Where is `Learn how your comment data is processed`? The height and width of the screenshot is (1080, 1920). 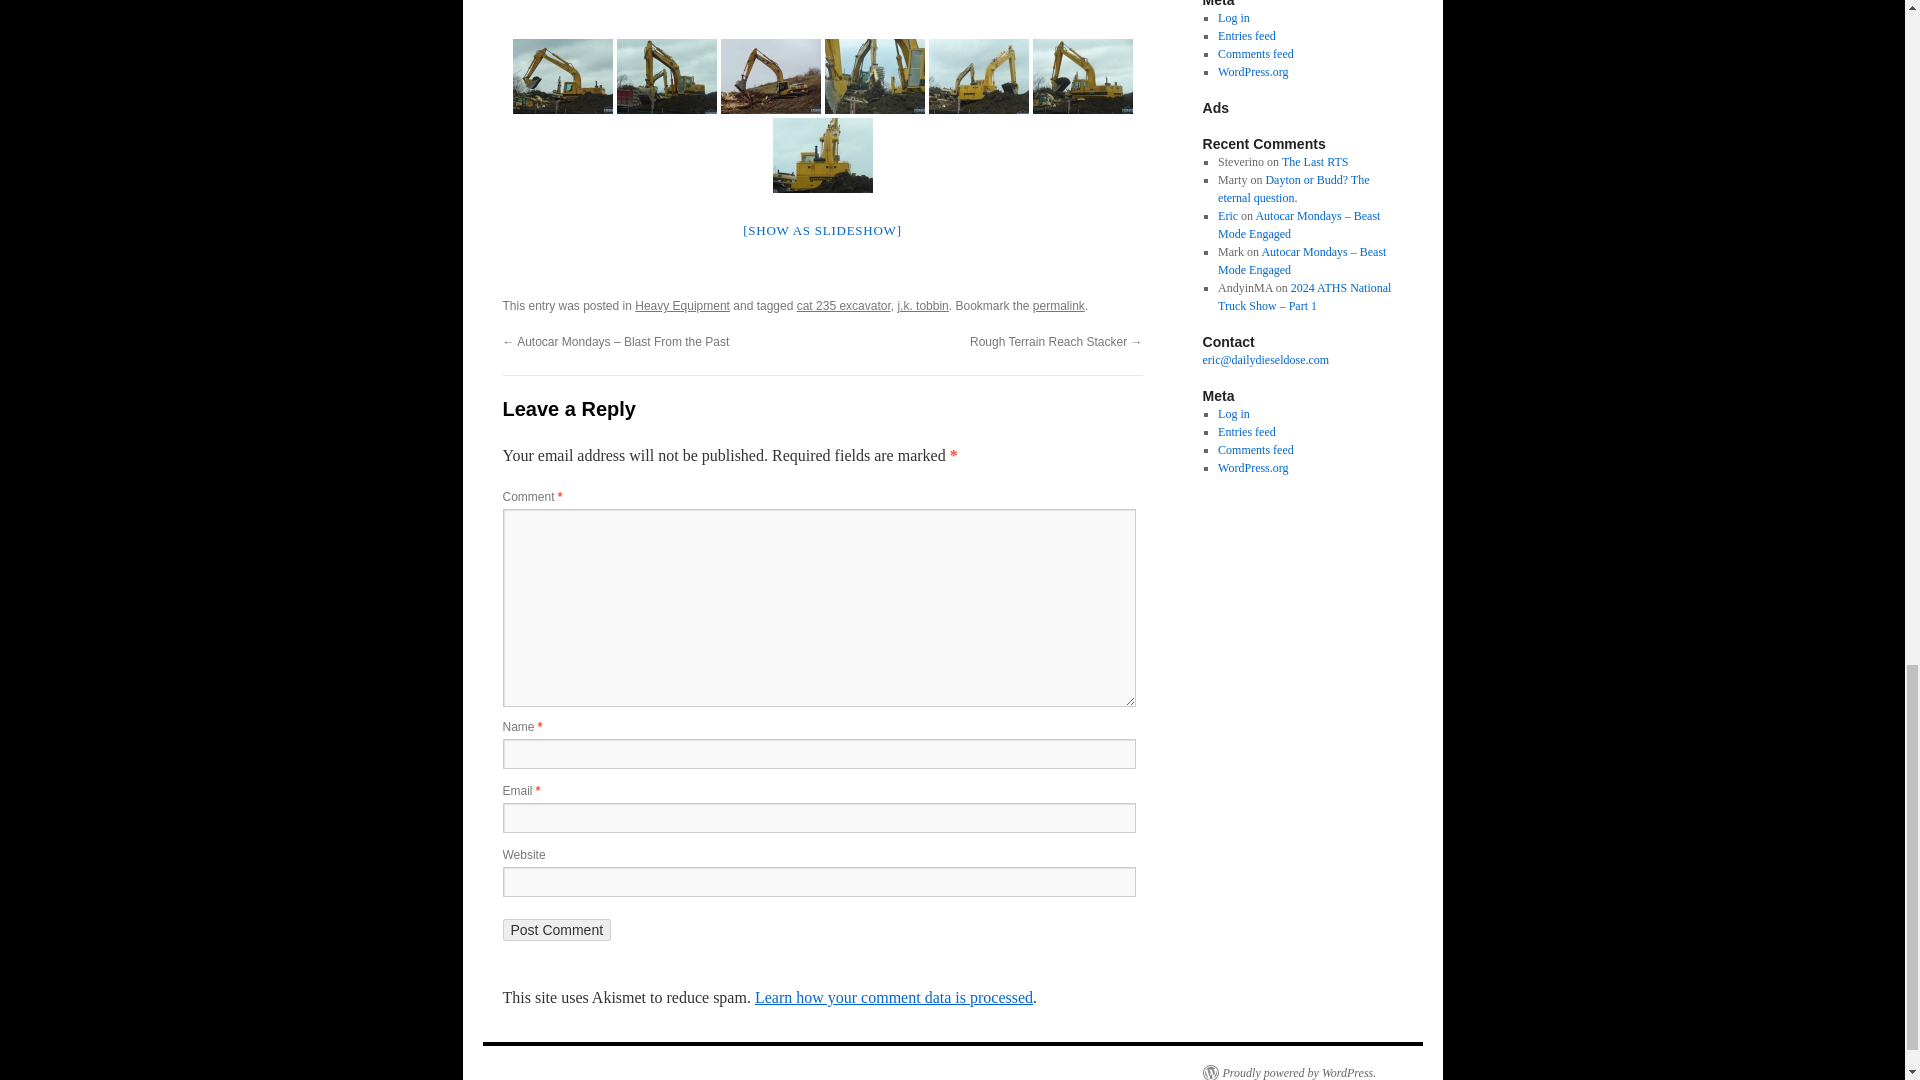 Learn how your comment data is processed is located at coordinates (893, 997).